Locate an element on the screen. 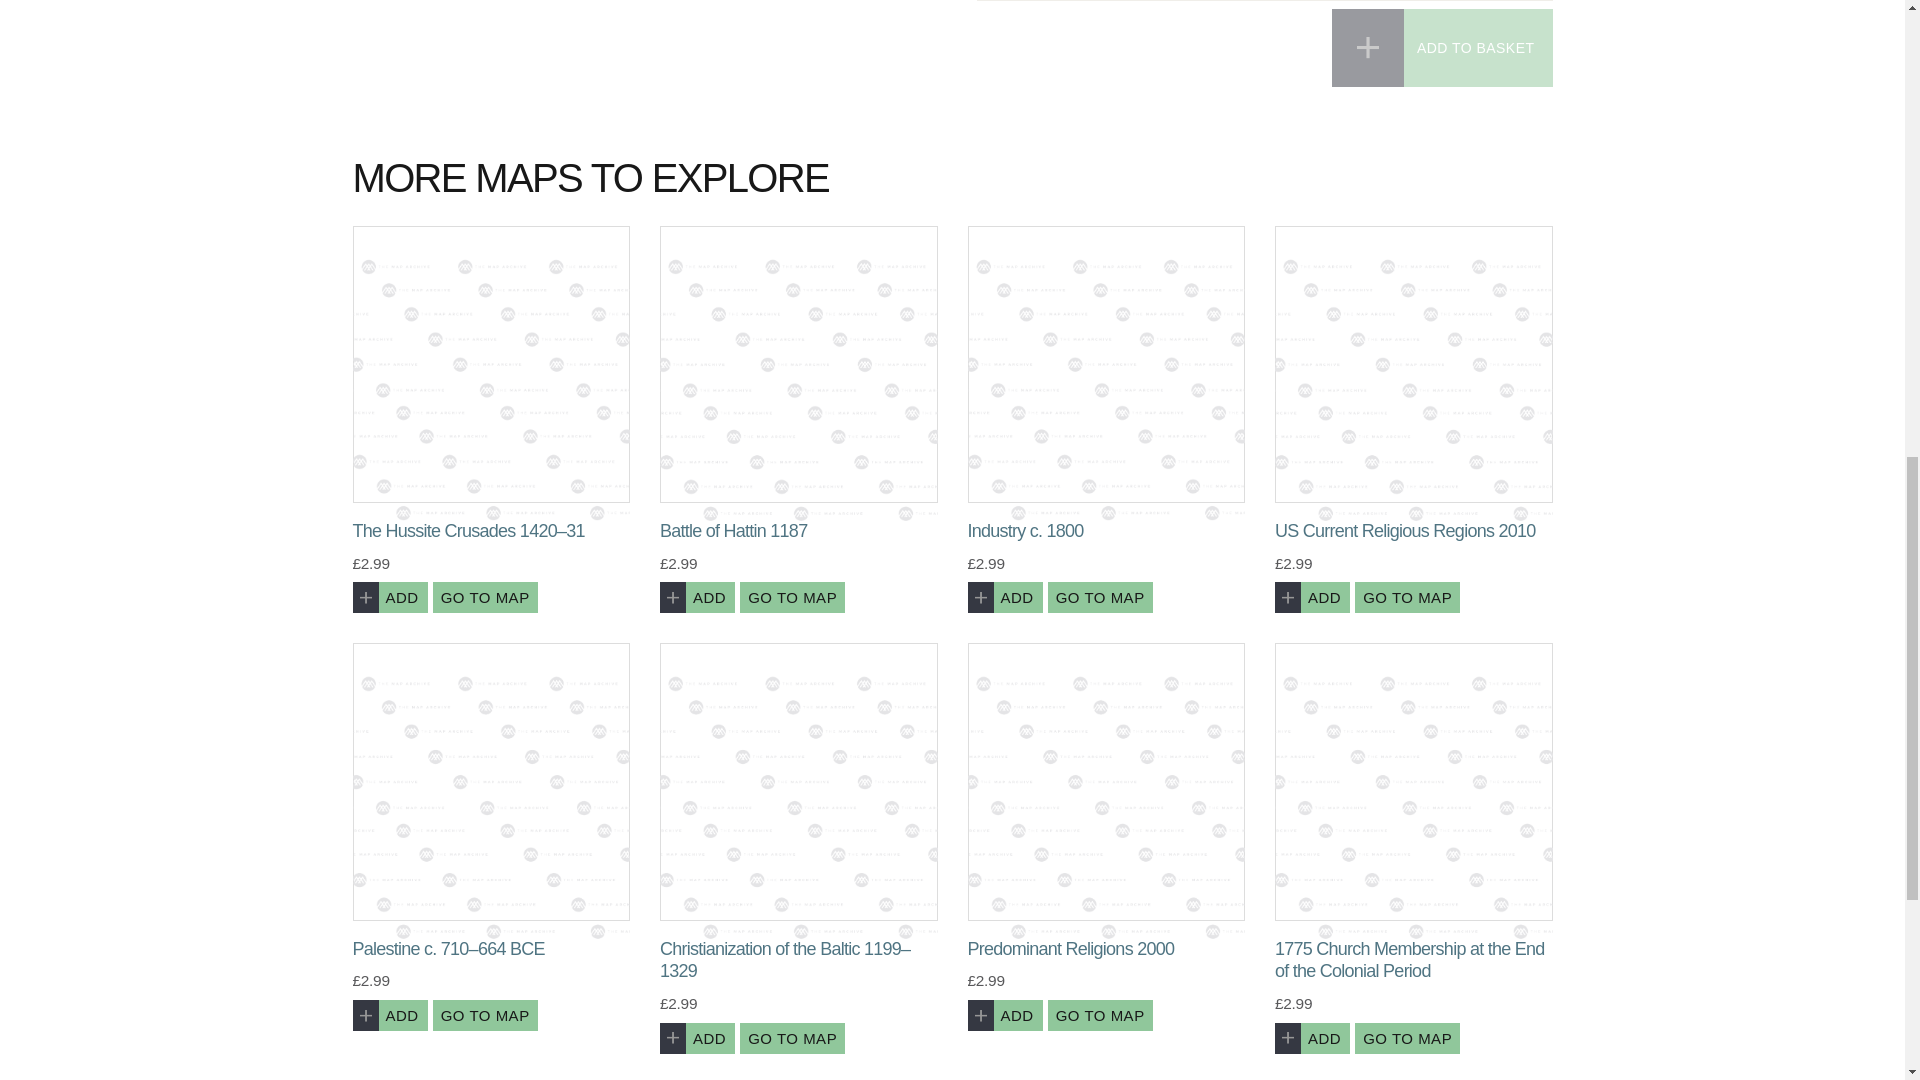  Industry c. 1800 is located at coordinates (1106, 364).